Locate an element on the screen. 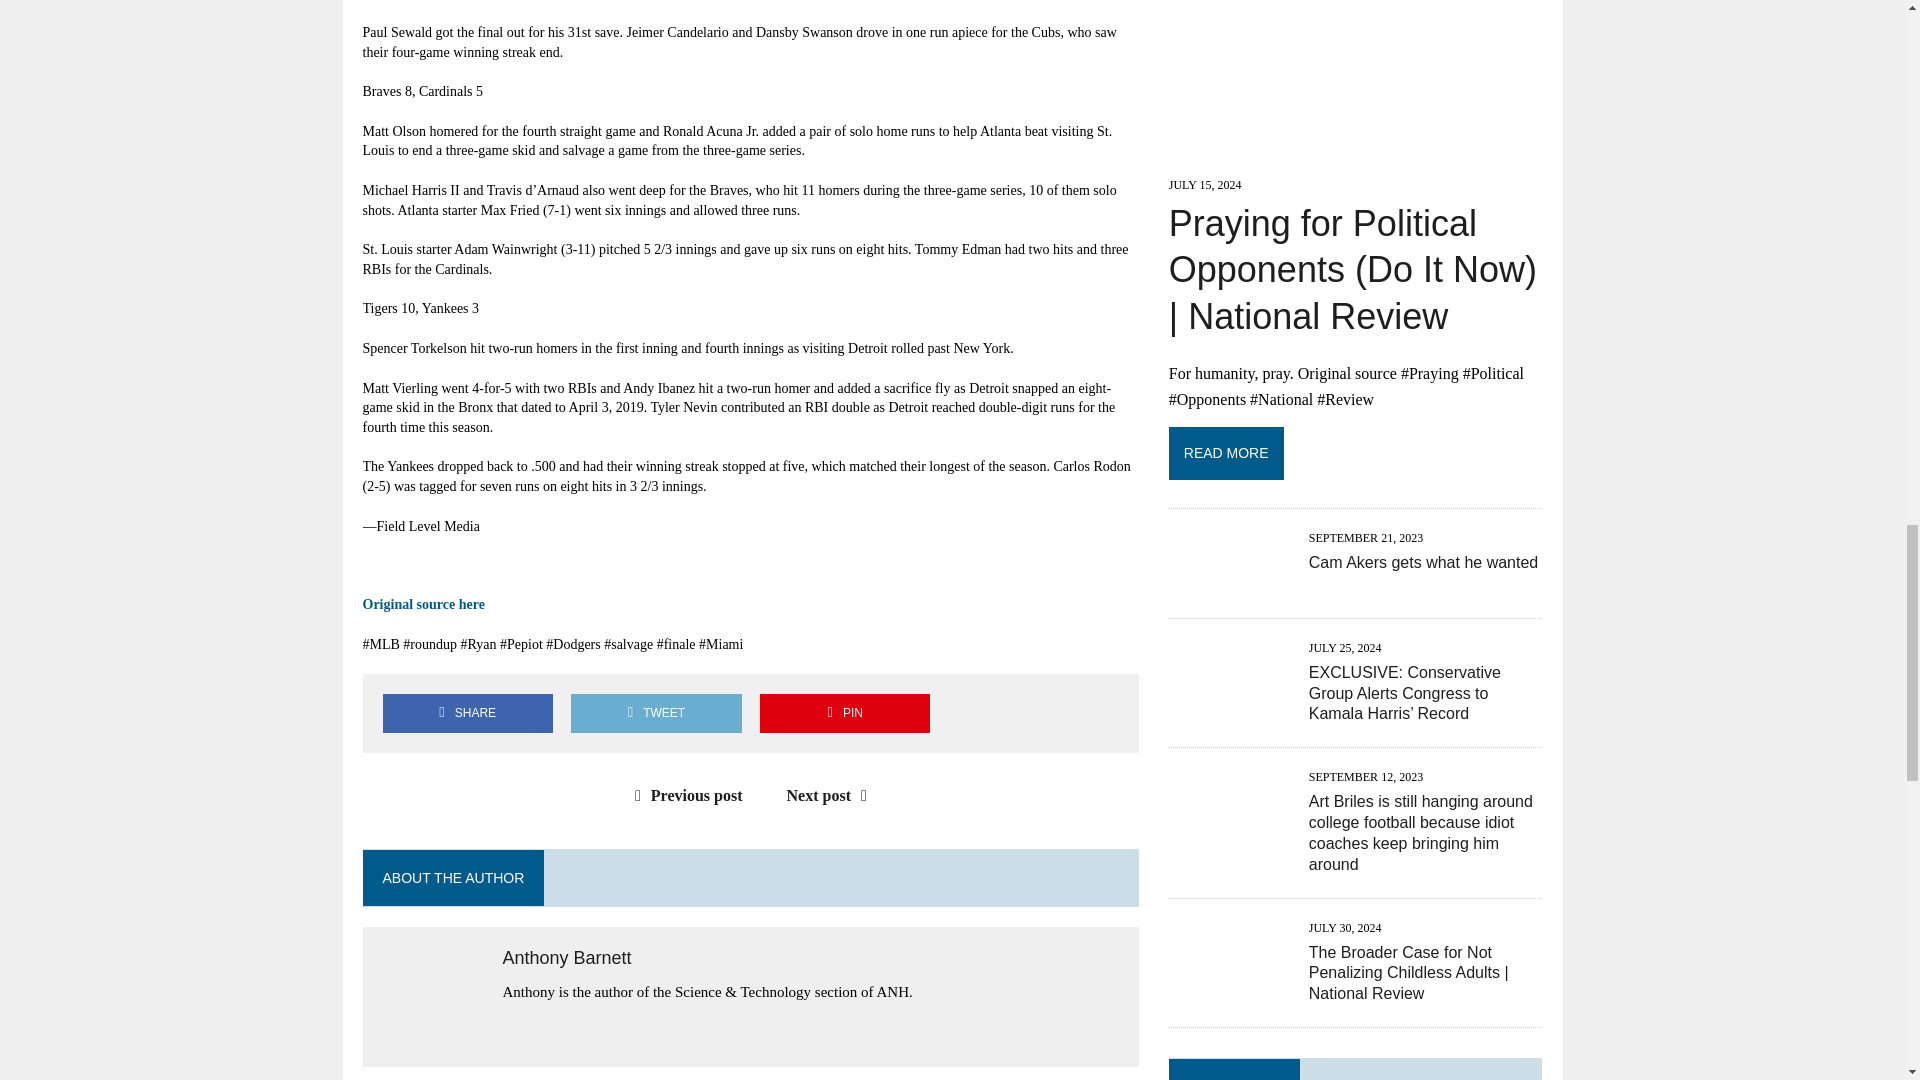  Tweet This Post is located at coordinates (656, 714).